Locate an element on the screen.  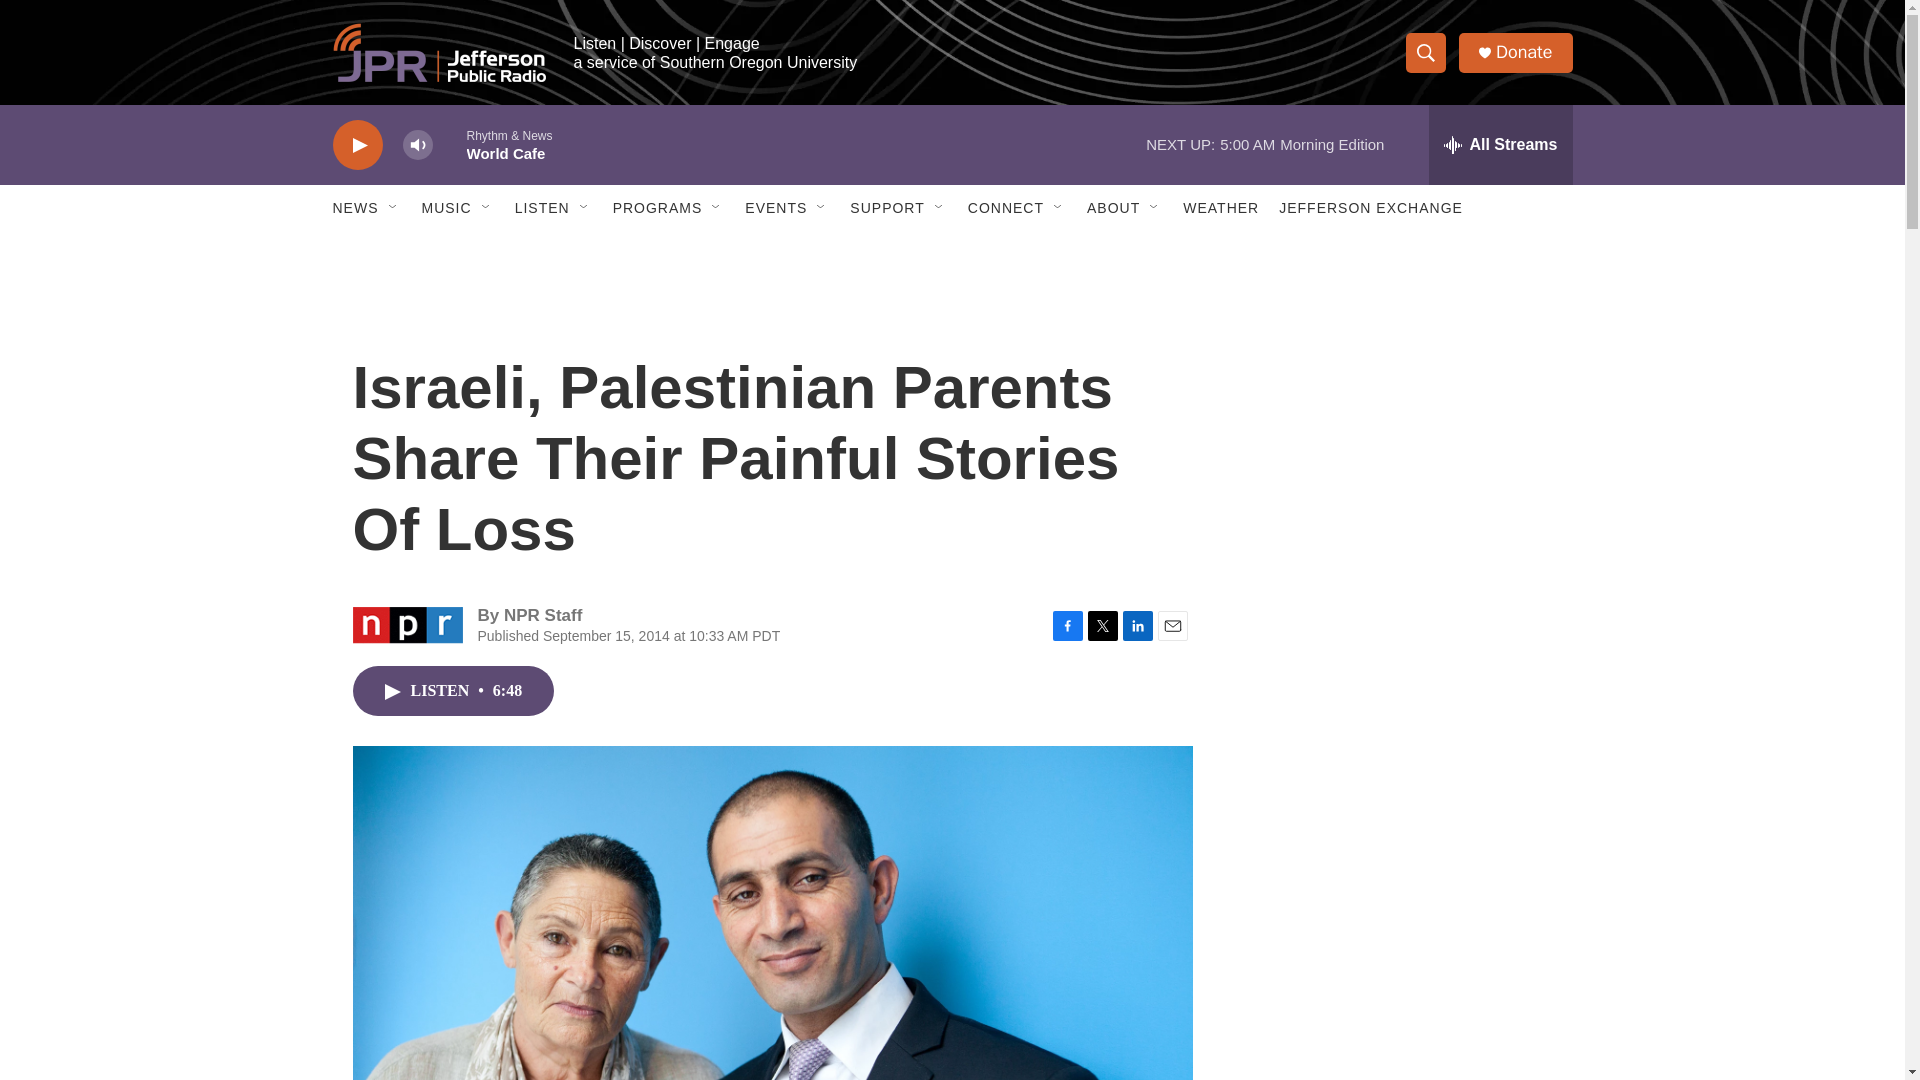
3rd party ad content is located at coordinates (1401, 708).